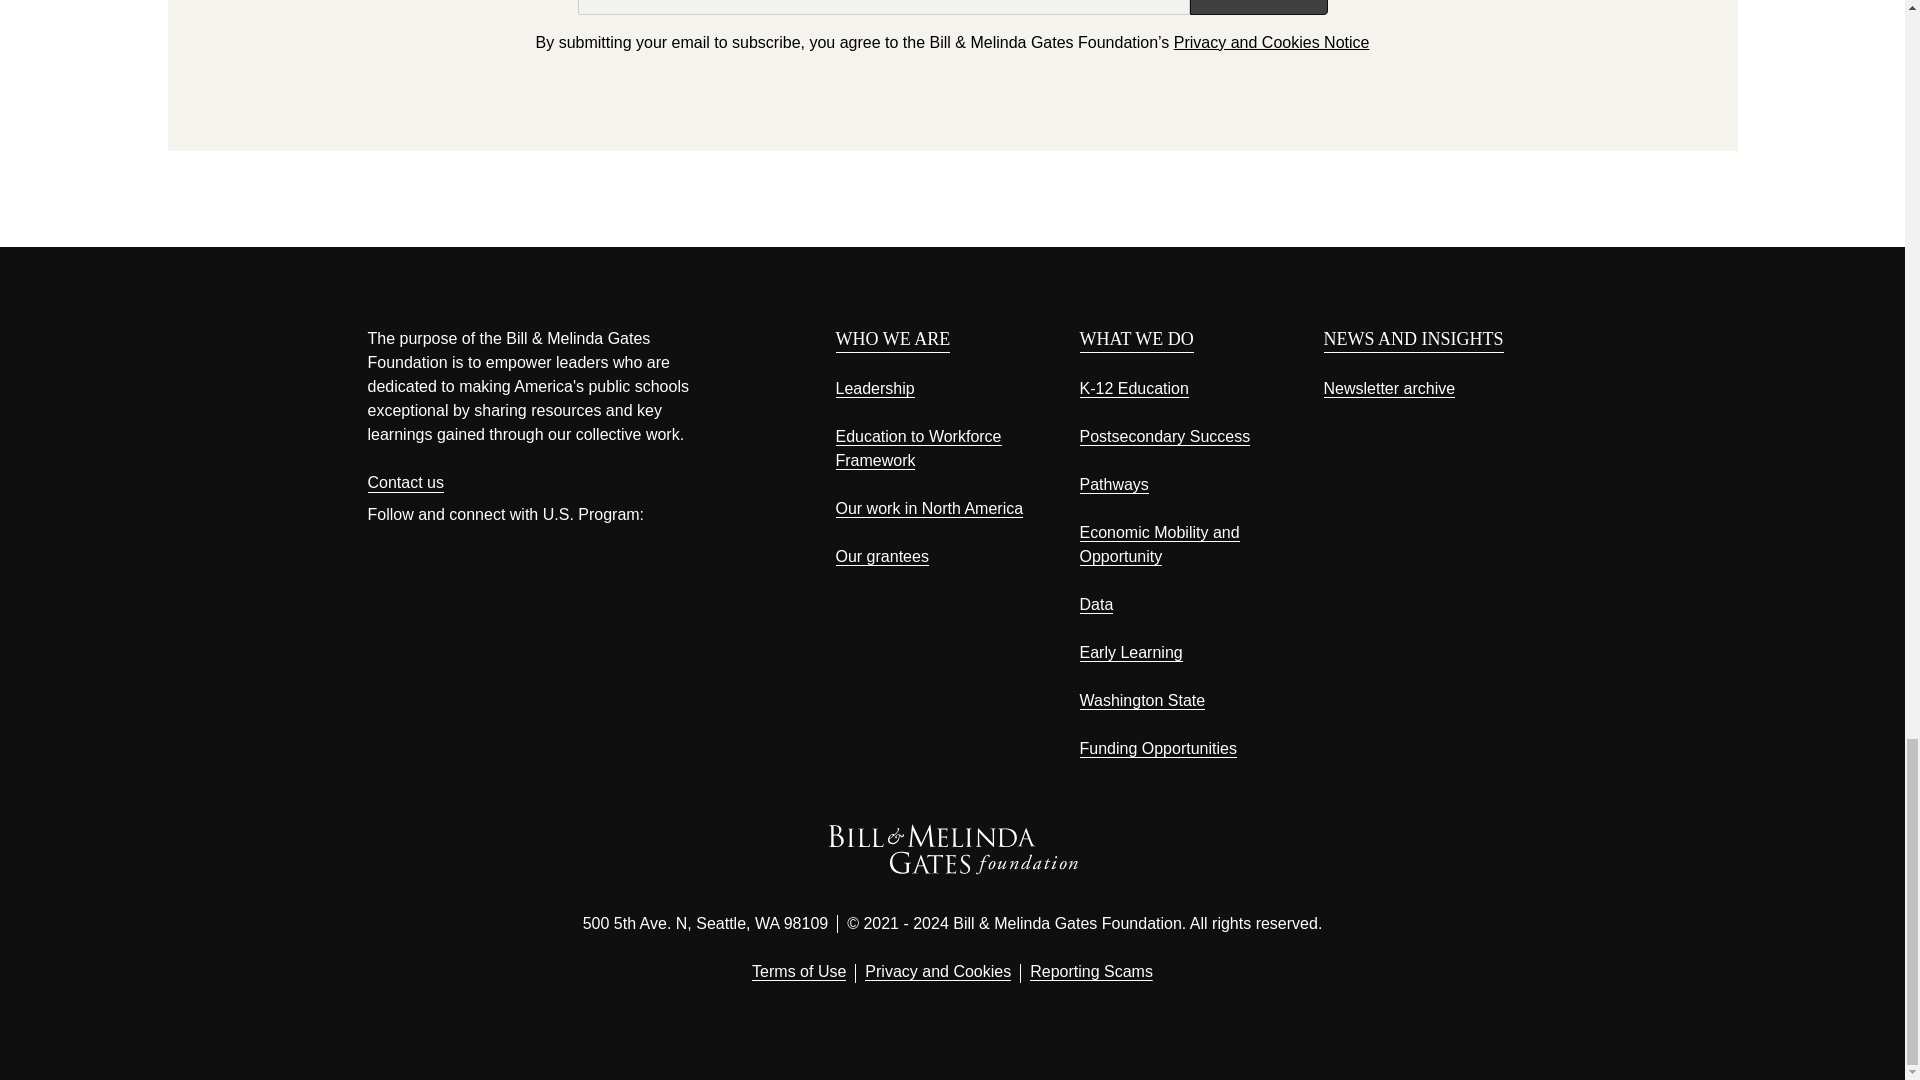  Describe the element at coordinates (1258, 8) in the screenshot. I see `Subscribe` at that location.